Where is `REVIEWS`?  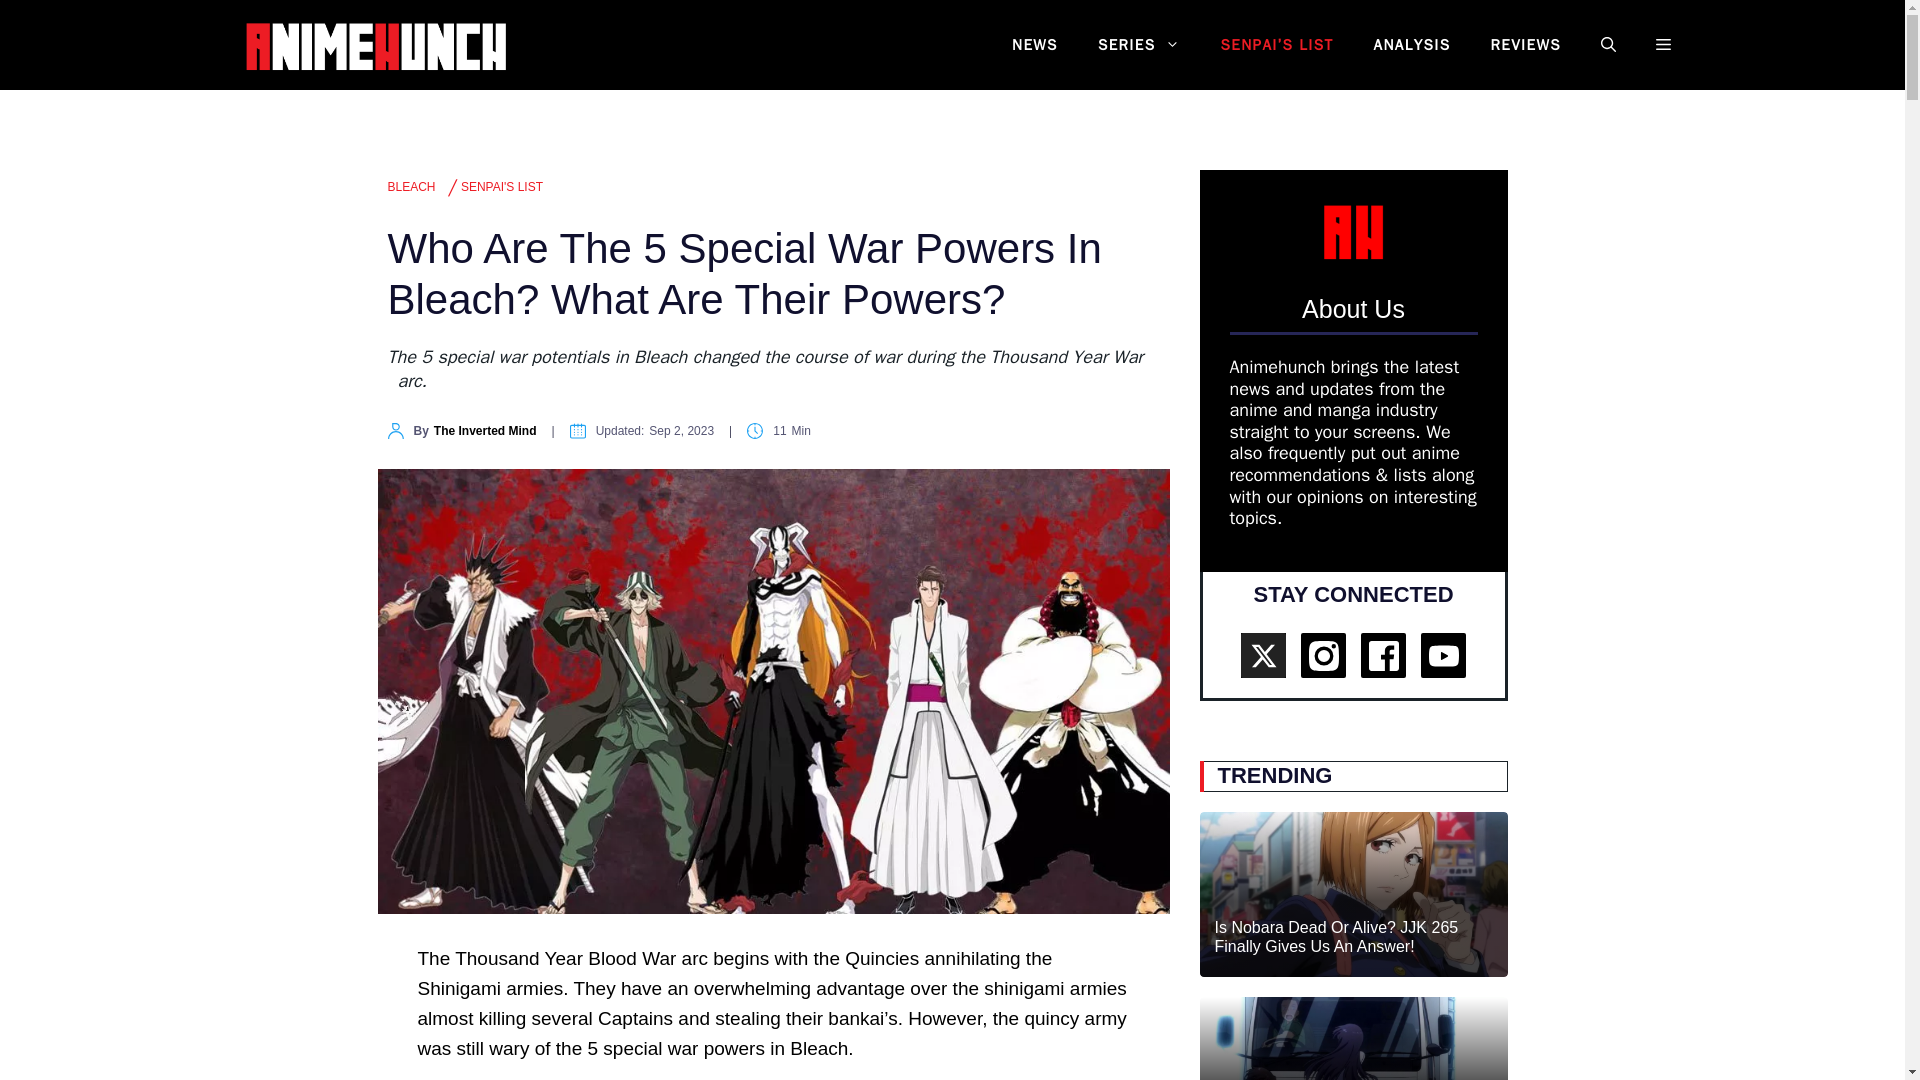
REVIEWS is located at coordinates (1525, 45).